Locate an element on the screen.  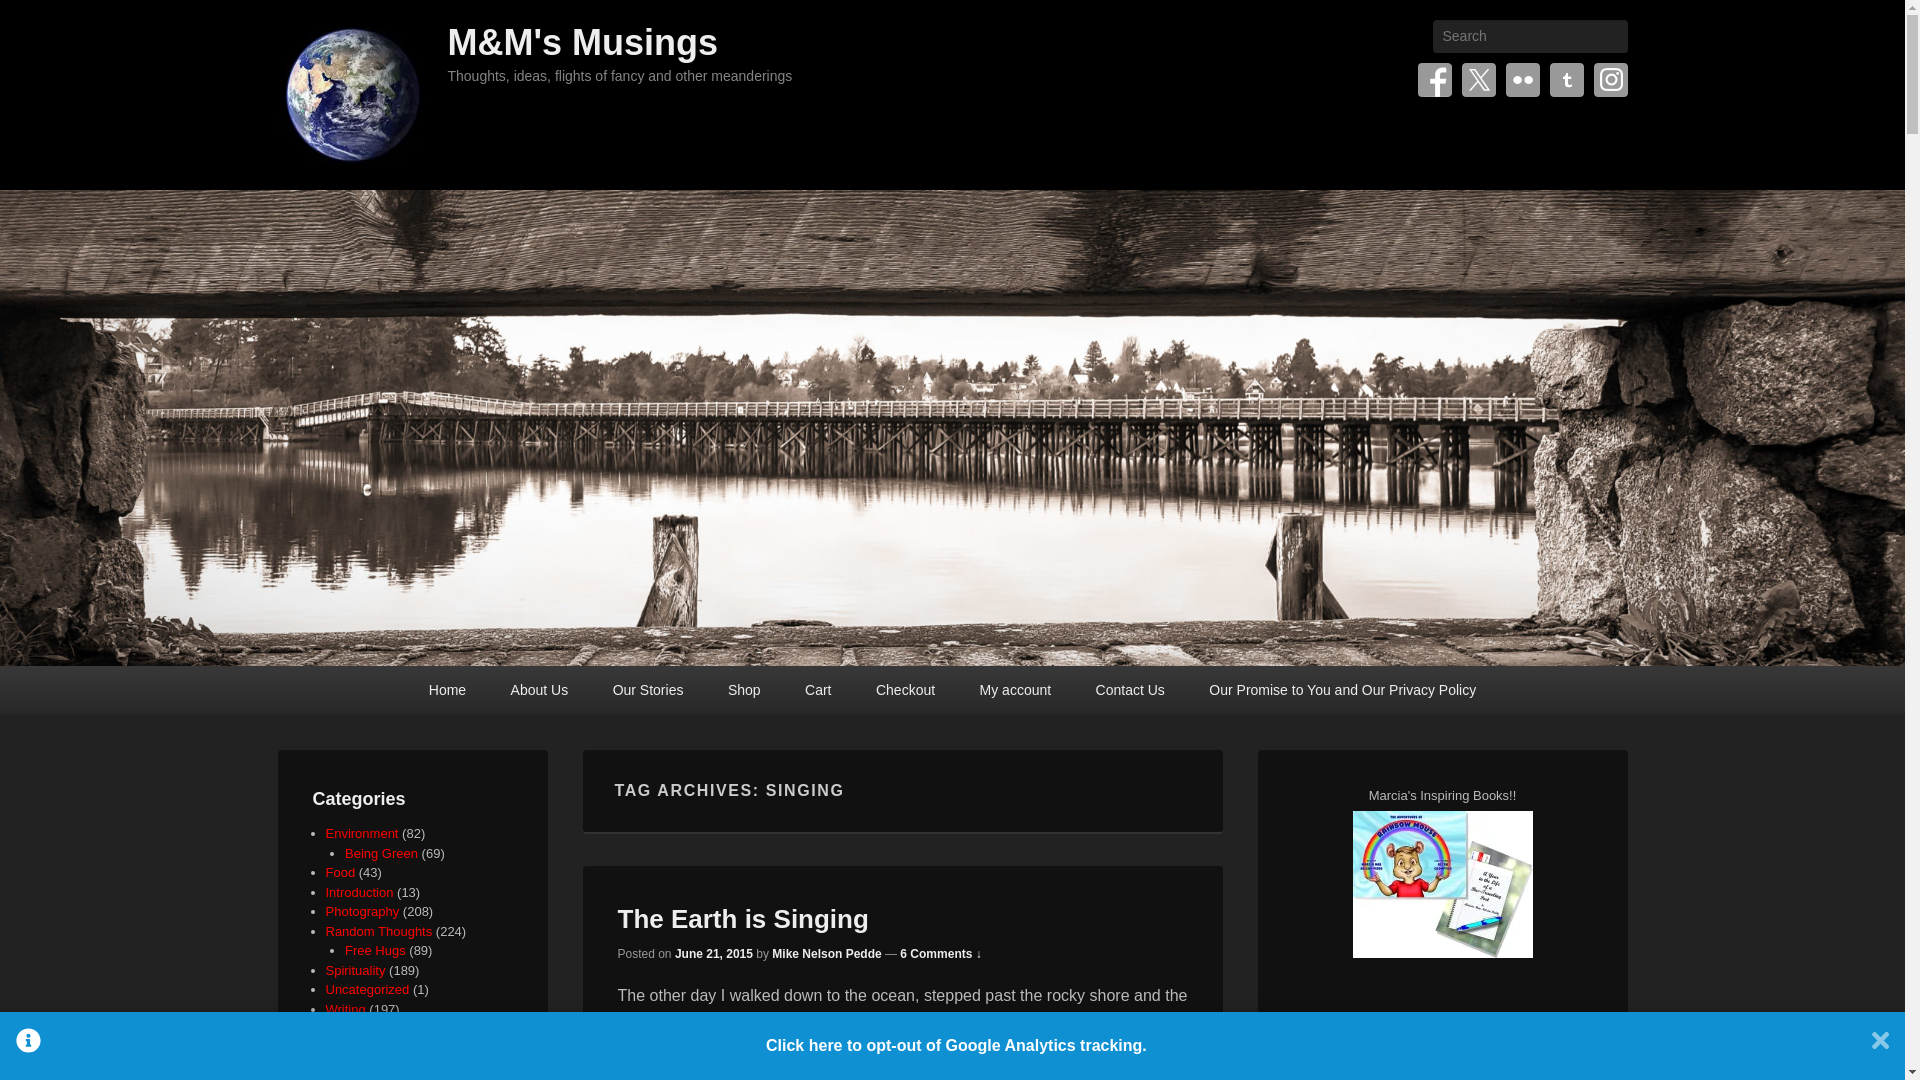
Tumblr is located at coordinates (1566, 80).